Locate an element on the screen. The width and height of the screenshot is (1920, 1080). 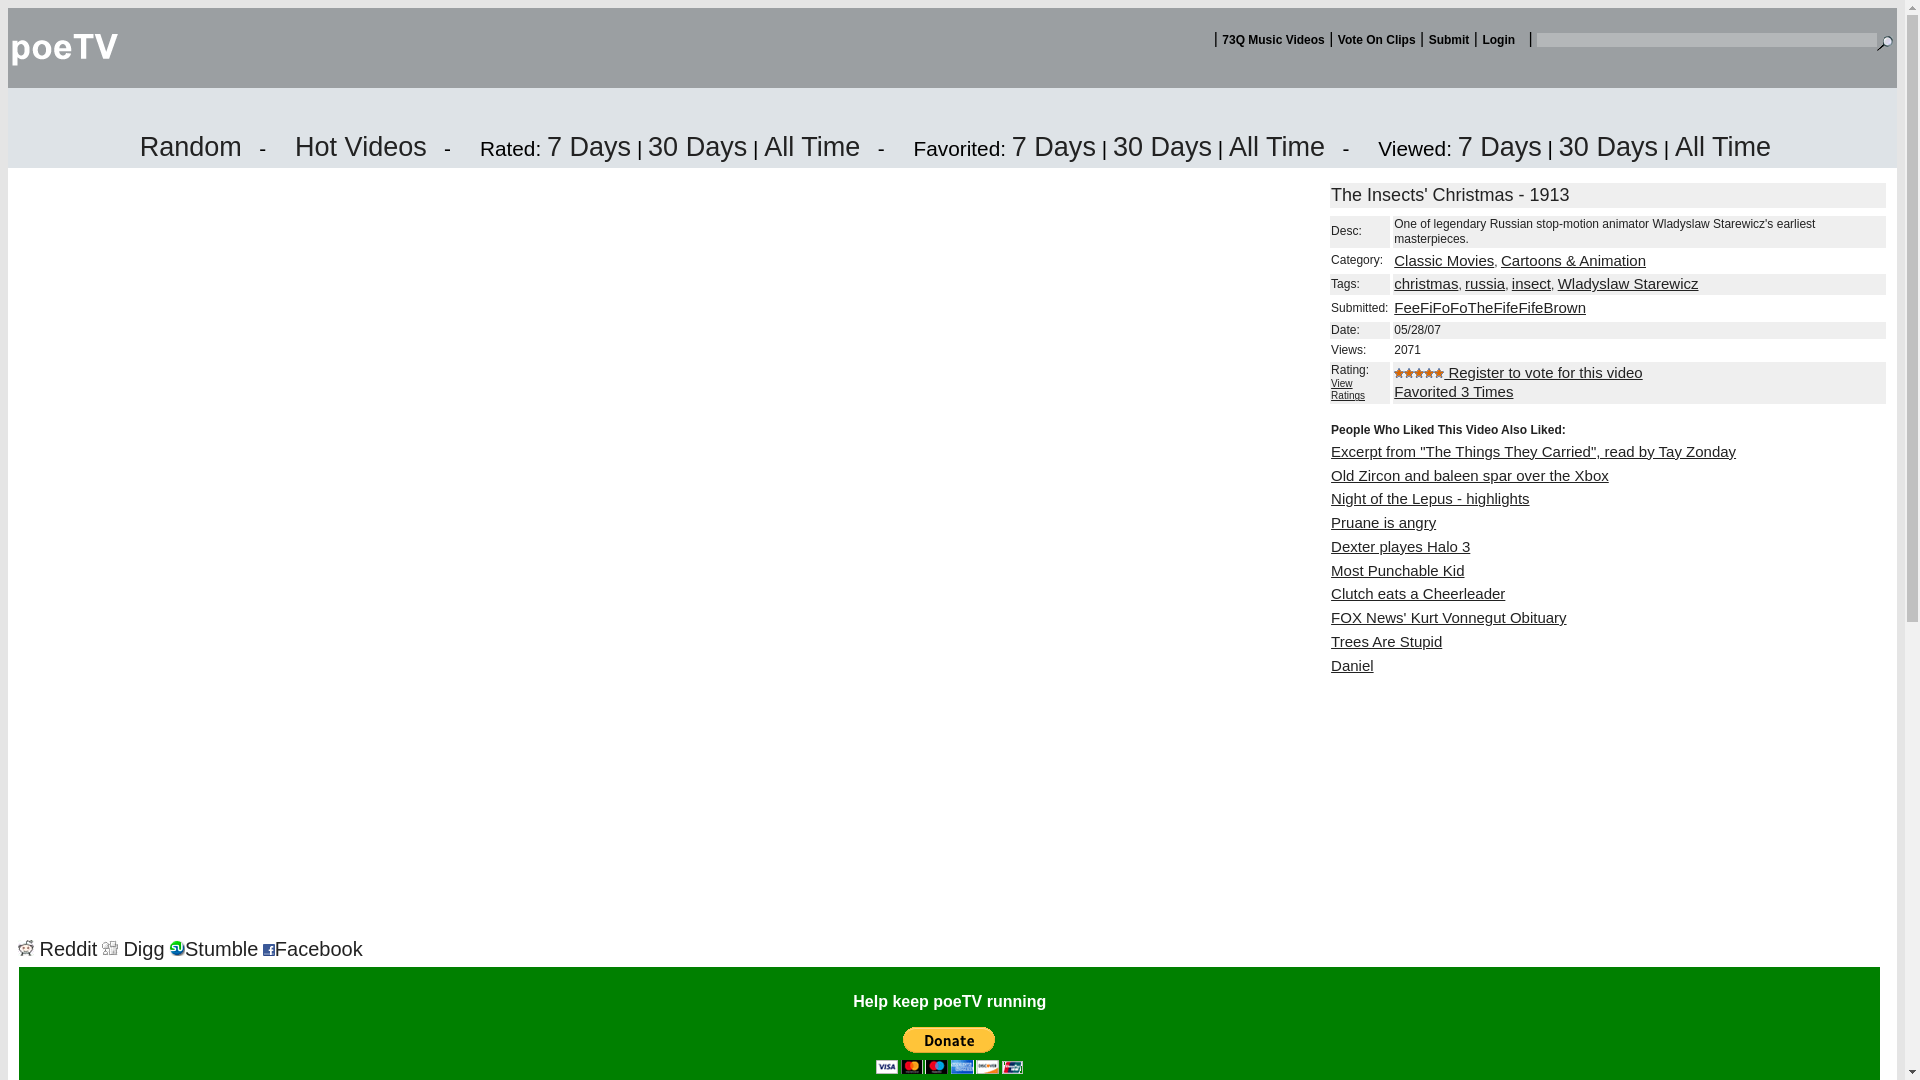
insect is located at coordinates (1532, 283).